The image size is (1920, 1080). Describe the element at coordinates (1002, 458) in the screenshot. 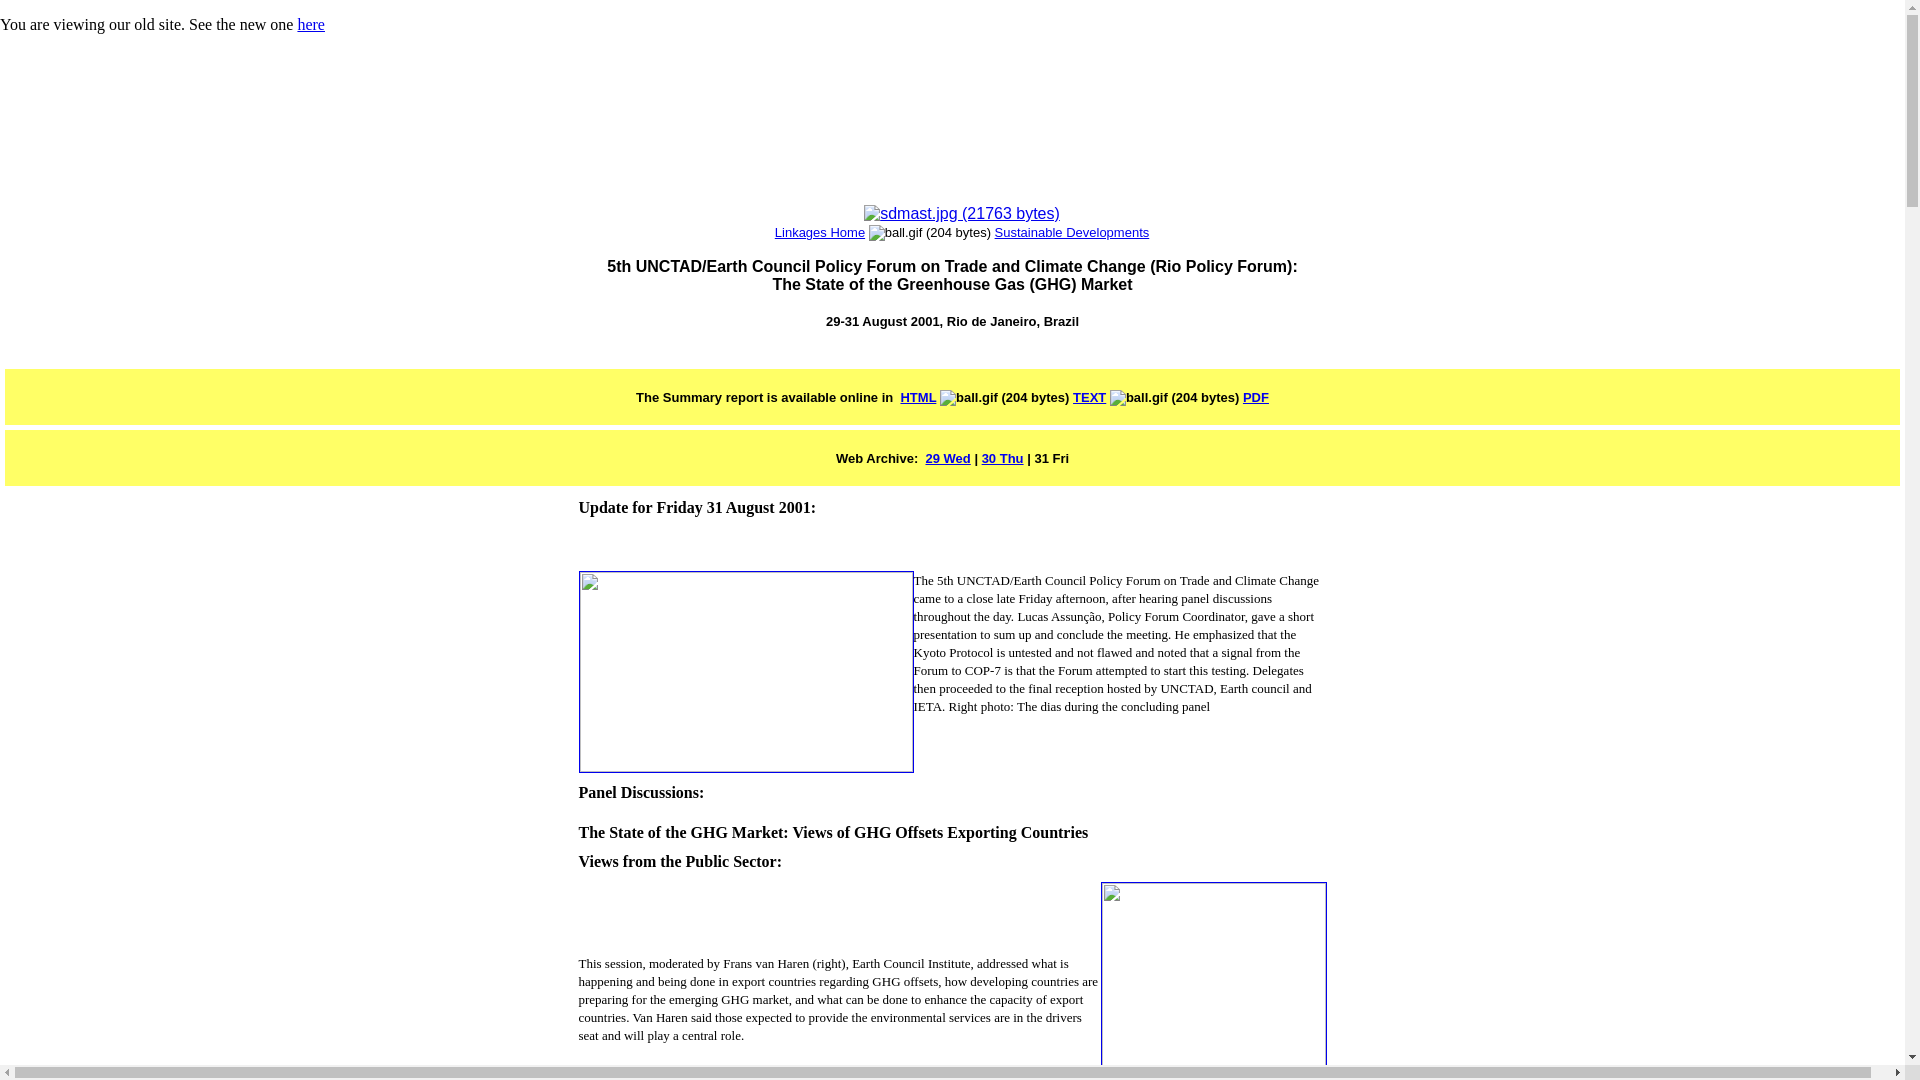

I see `30 Thu` at that location.